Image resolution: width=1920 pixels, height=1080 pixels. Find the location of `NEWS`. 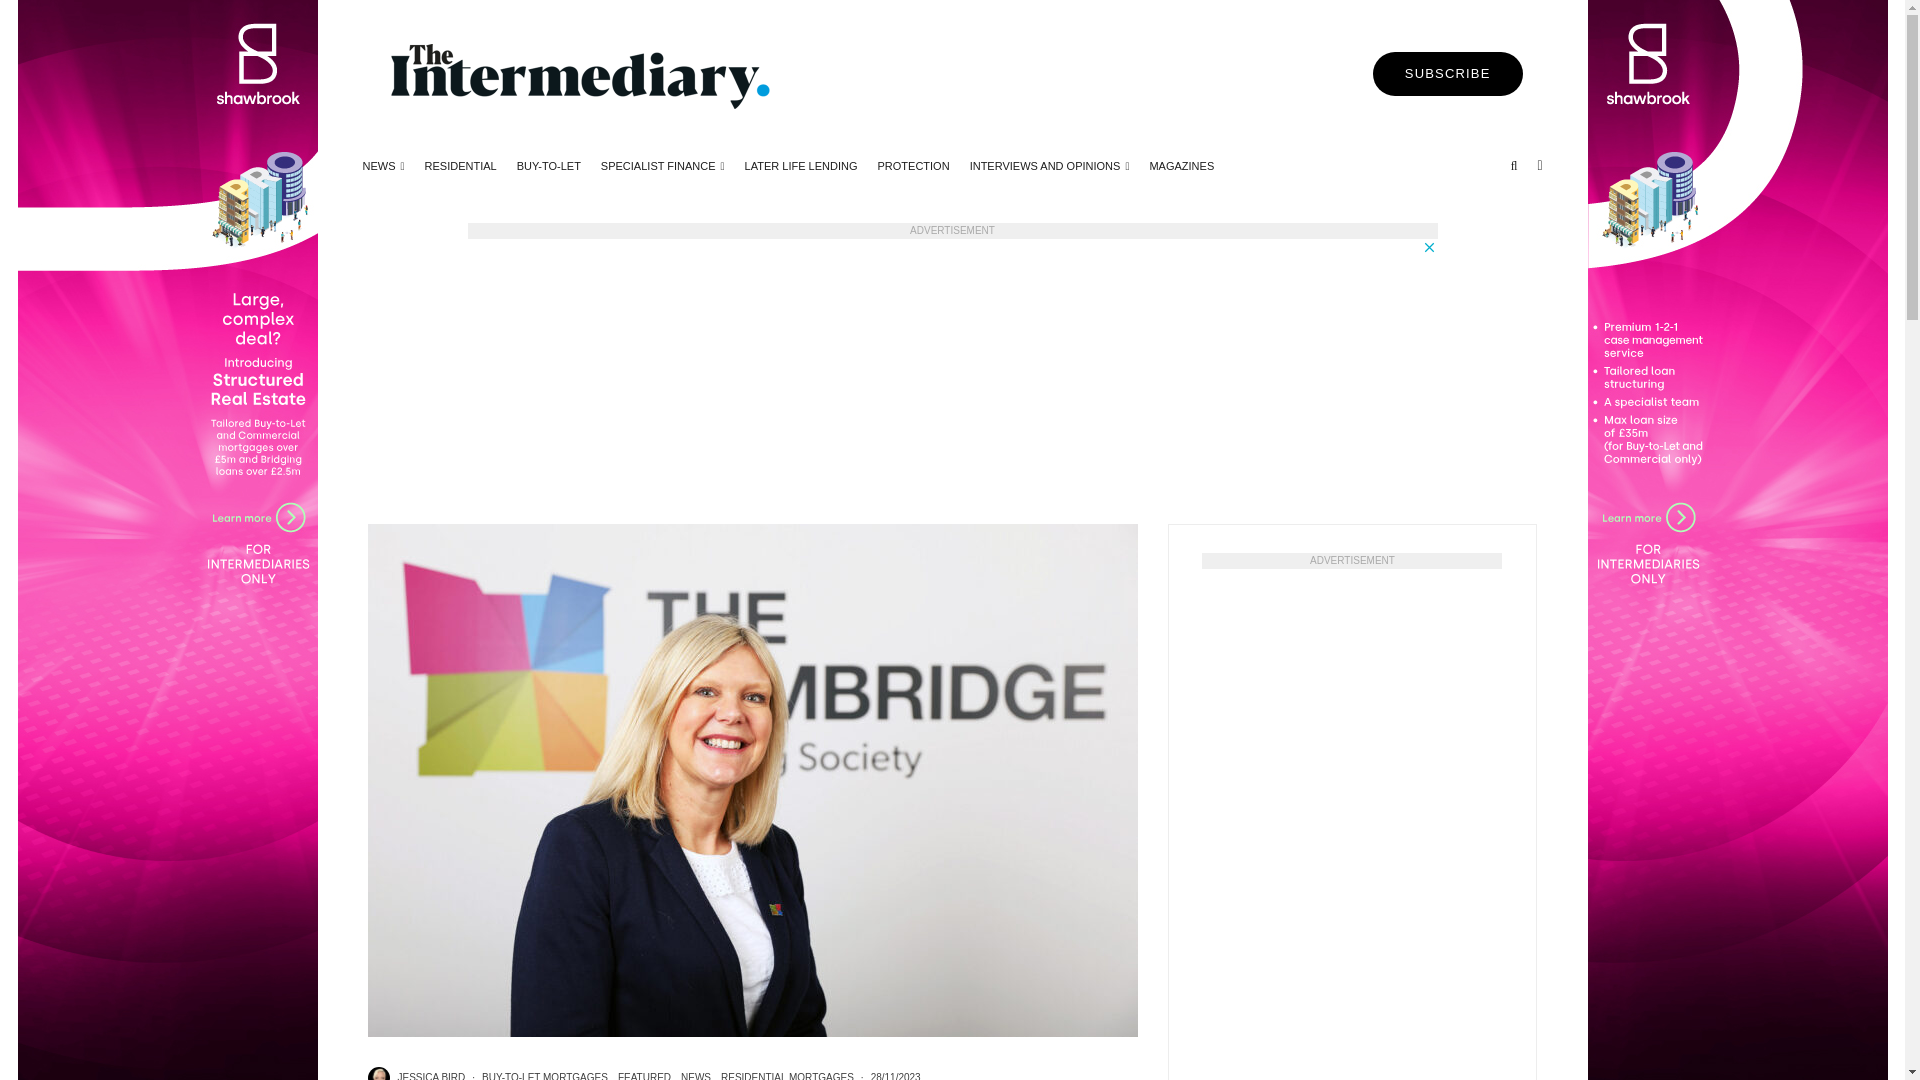

NEWS is located at coordinates (382, 165).